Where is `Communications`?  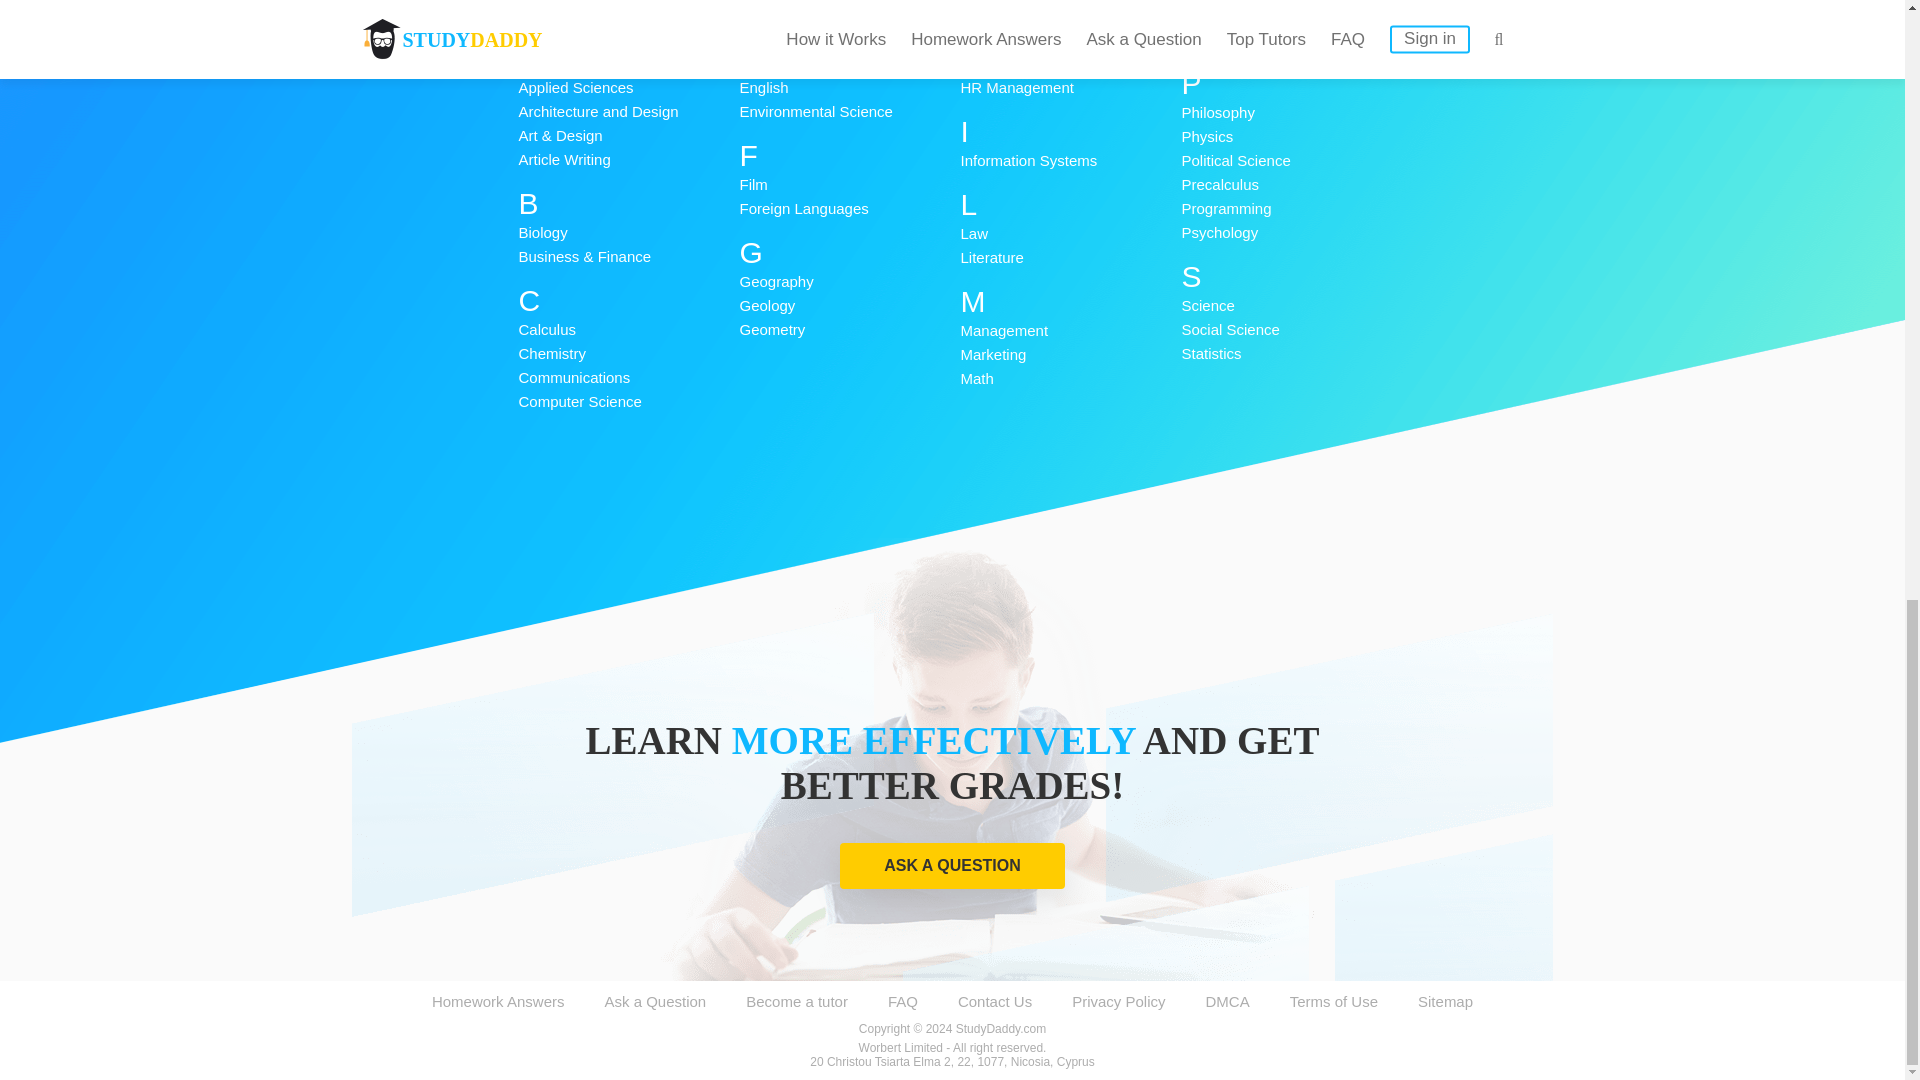 Communications is located at coordinates (628, 378).